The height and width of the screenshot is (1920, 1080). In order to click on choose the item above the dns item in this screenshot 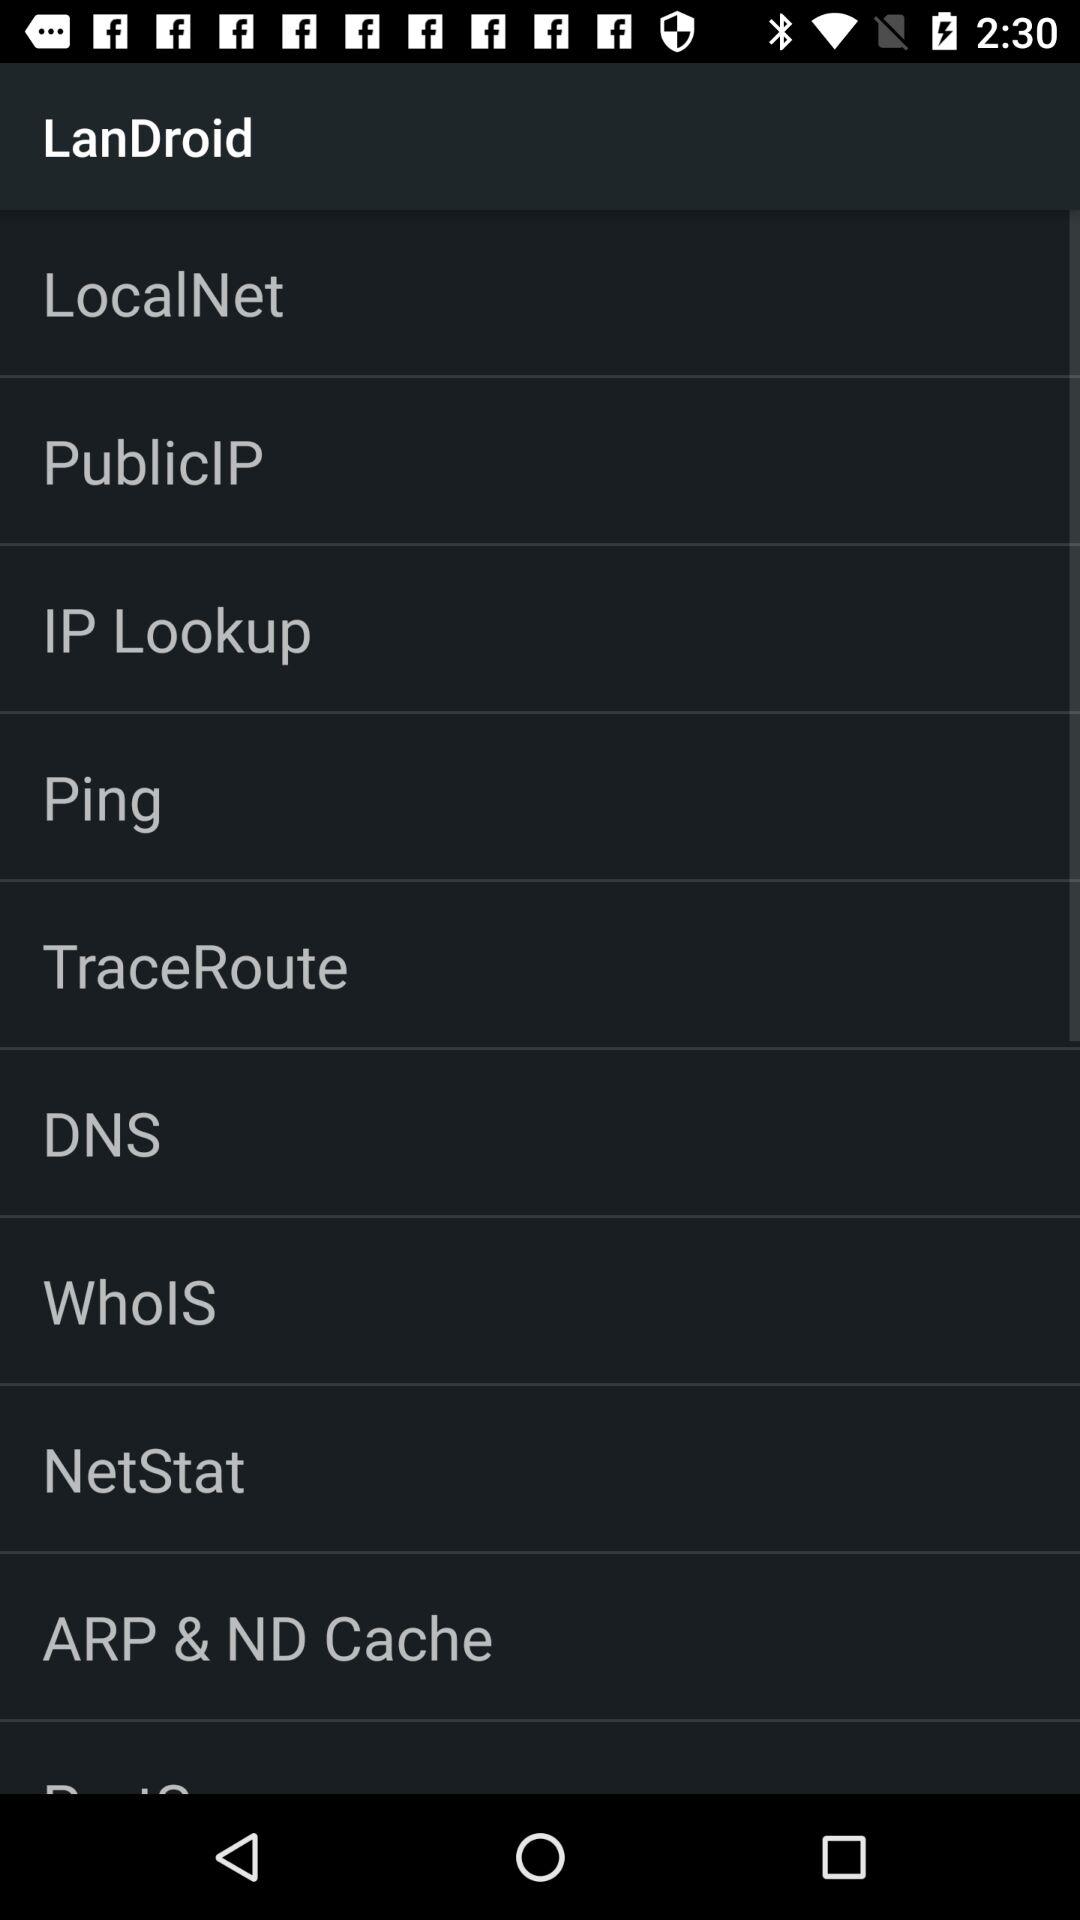, I will do `click(195, 964)`.